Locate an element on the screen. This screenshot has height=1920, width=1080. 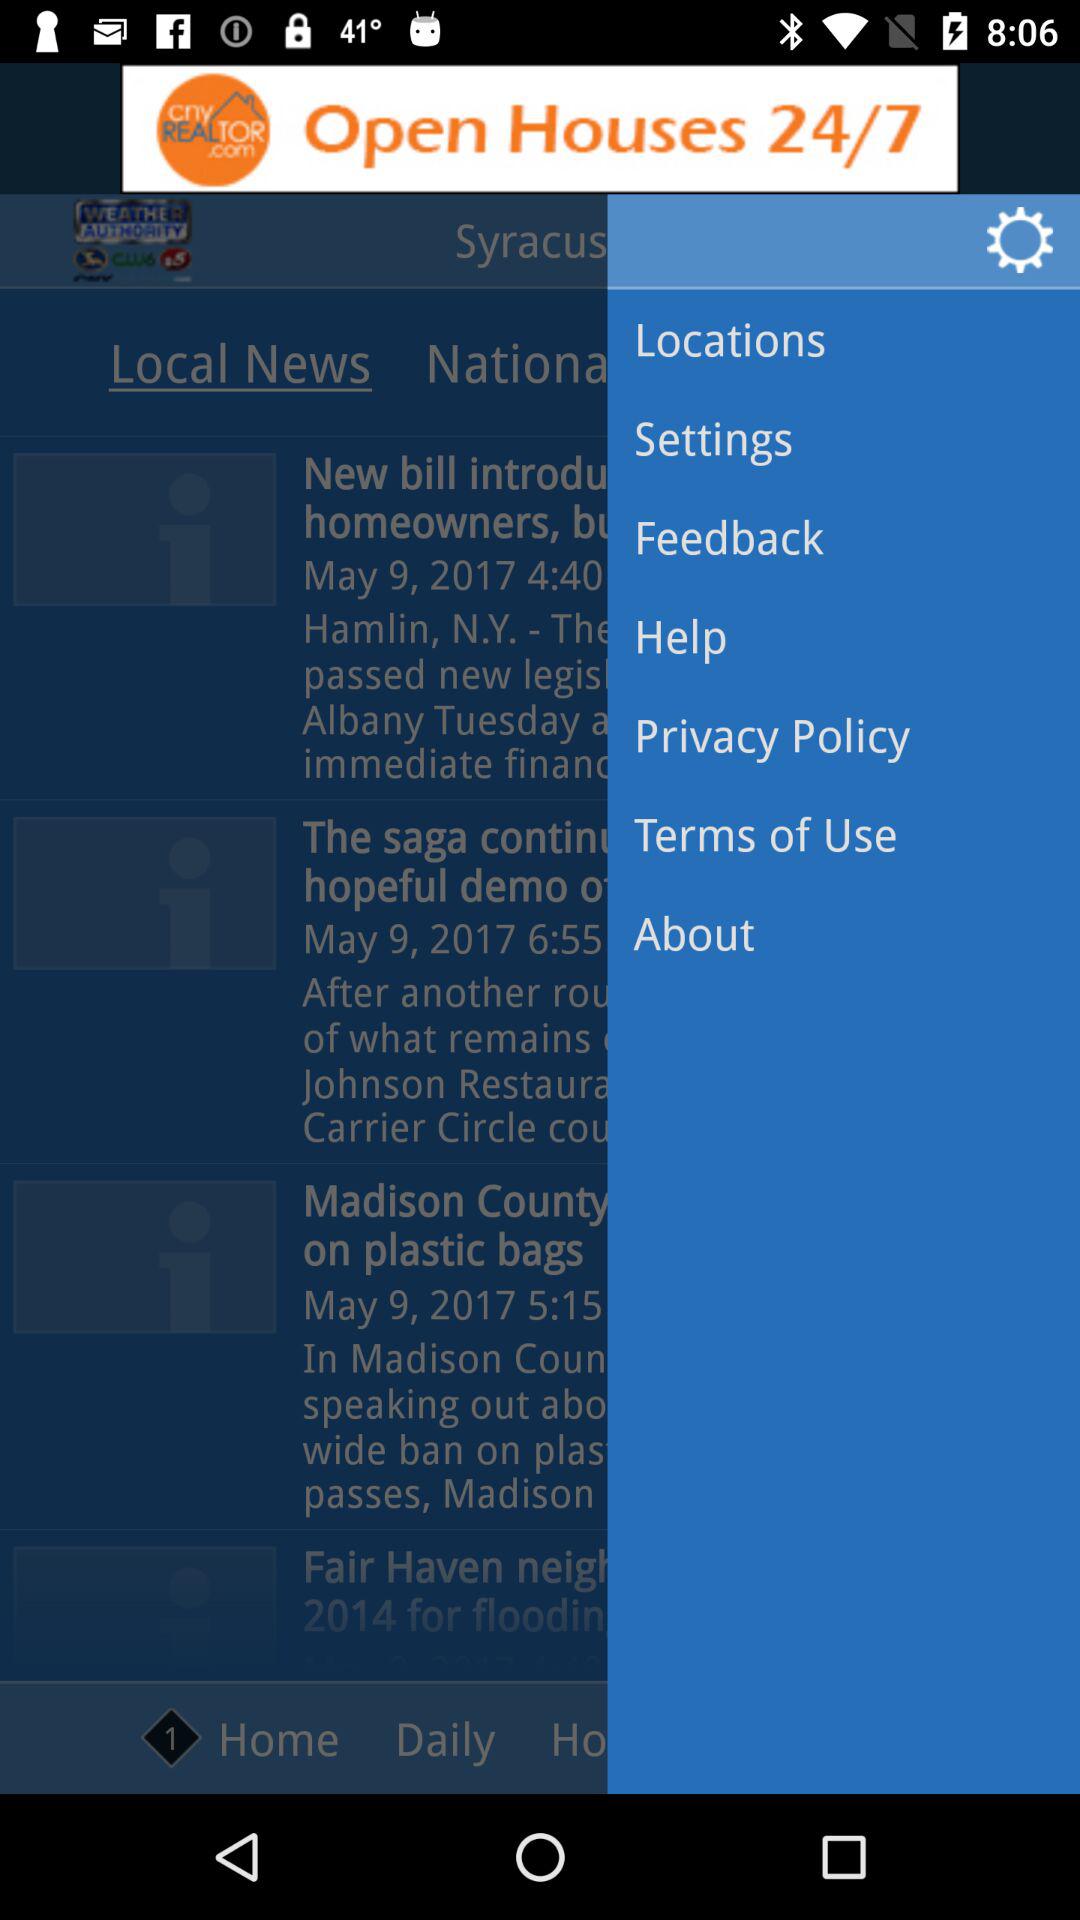
click on home which is beside daily is located at coordinates (240, 1738).